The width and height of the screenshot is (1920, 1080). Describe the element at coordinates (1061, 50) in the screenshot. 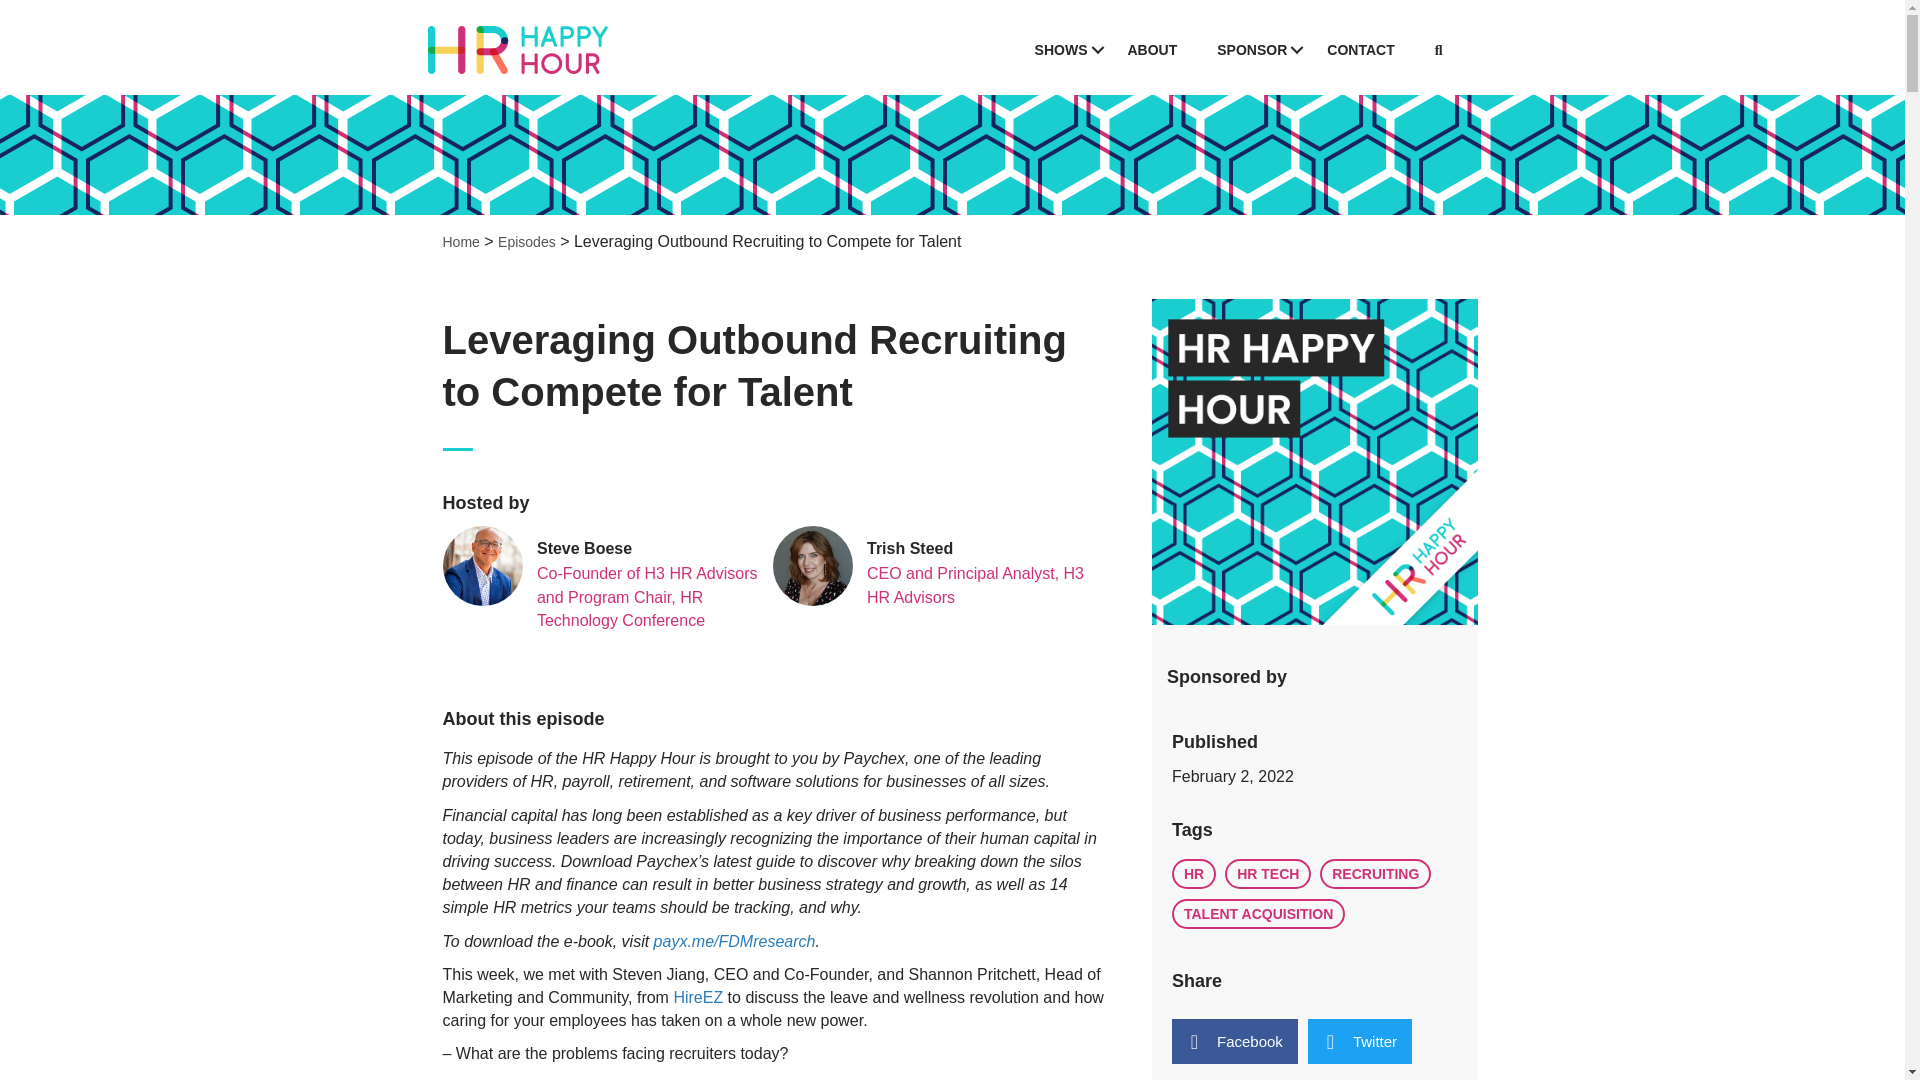

I see `SHOWS` at that location.